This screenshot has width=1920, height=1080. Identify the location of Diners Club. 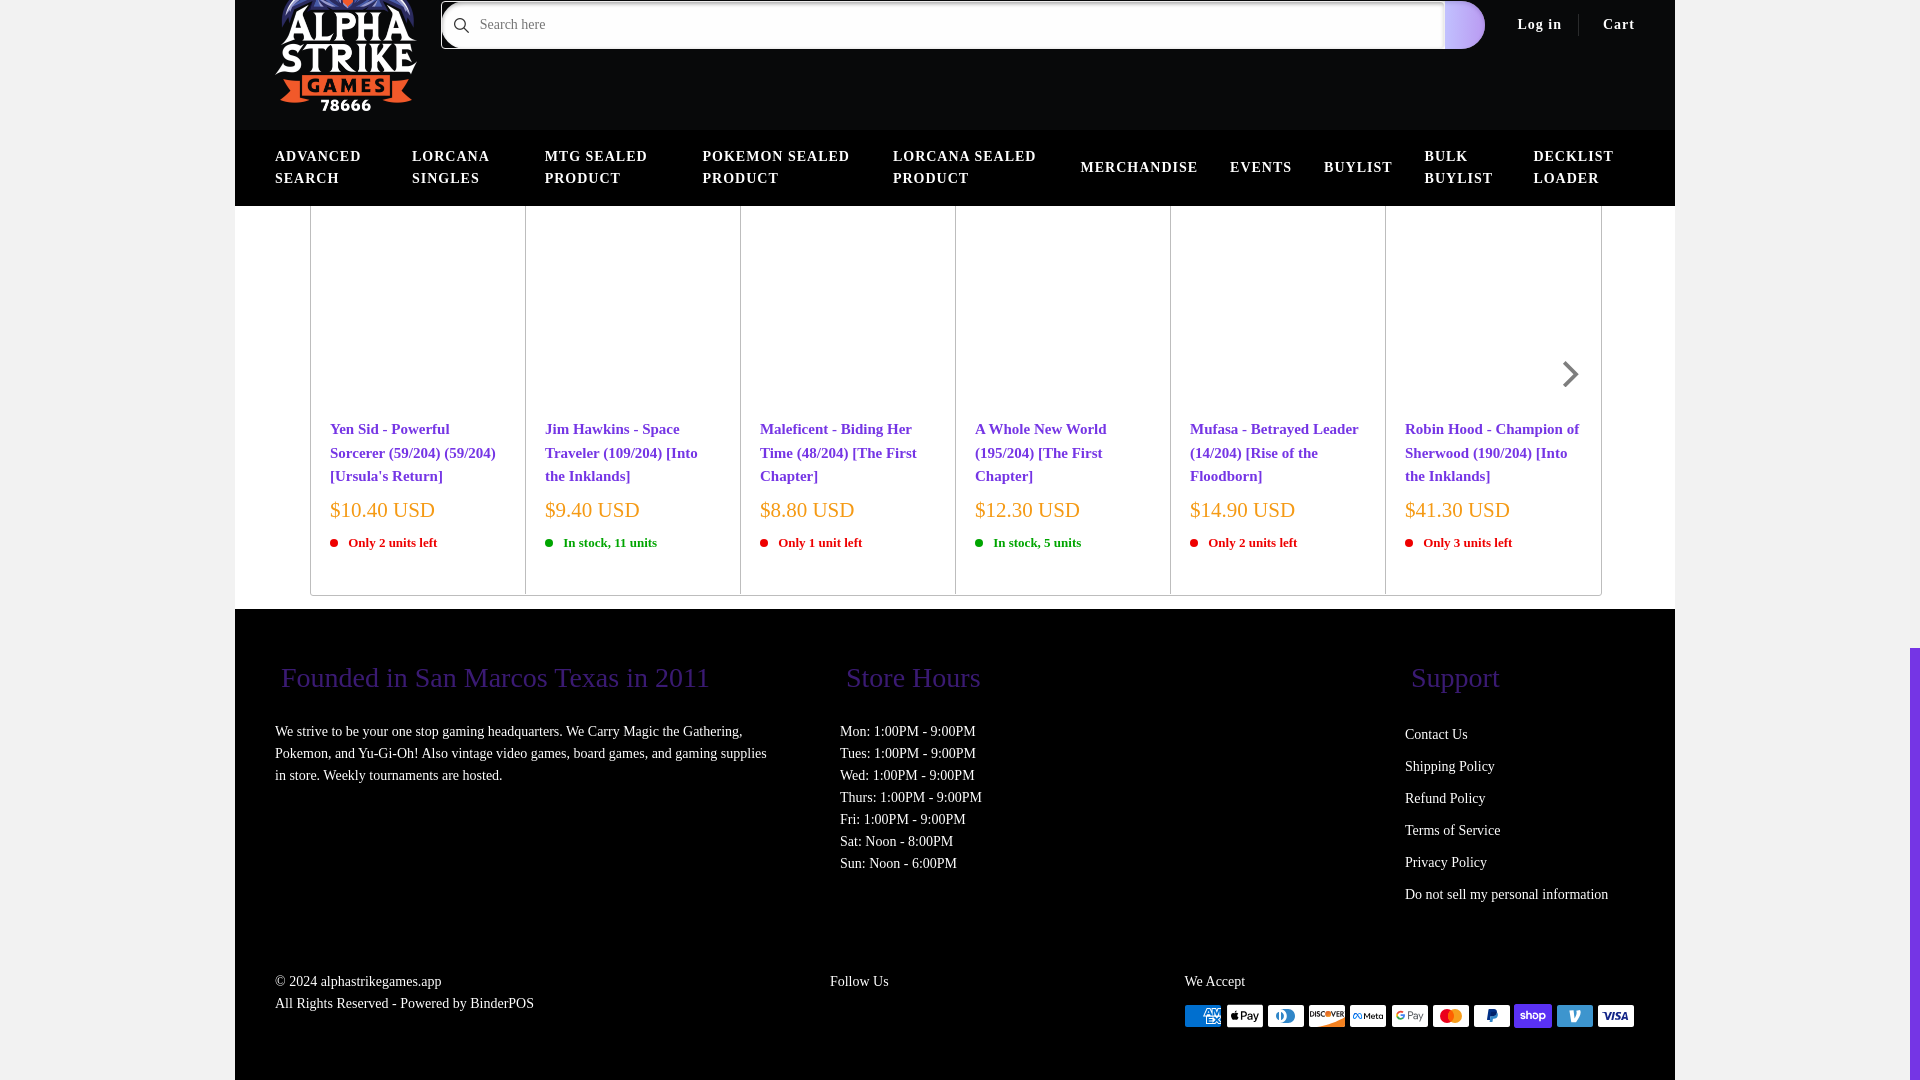
(443, 1).